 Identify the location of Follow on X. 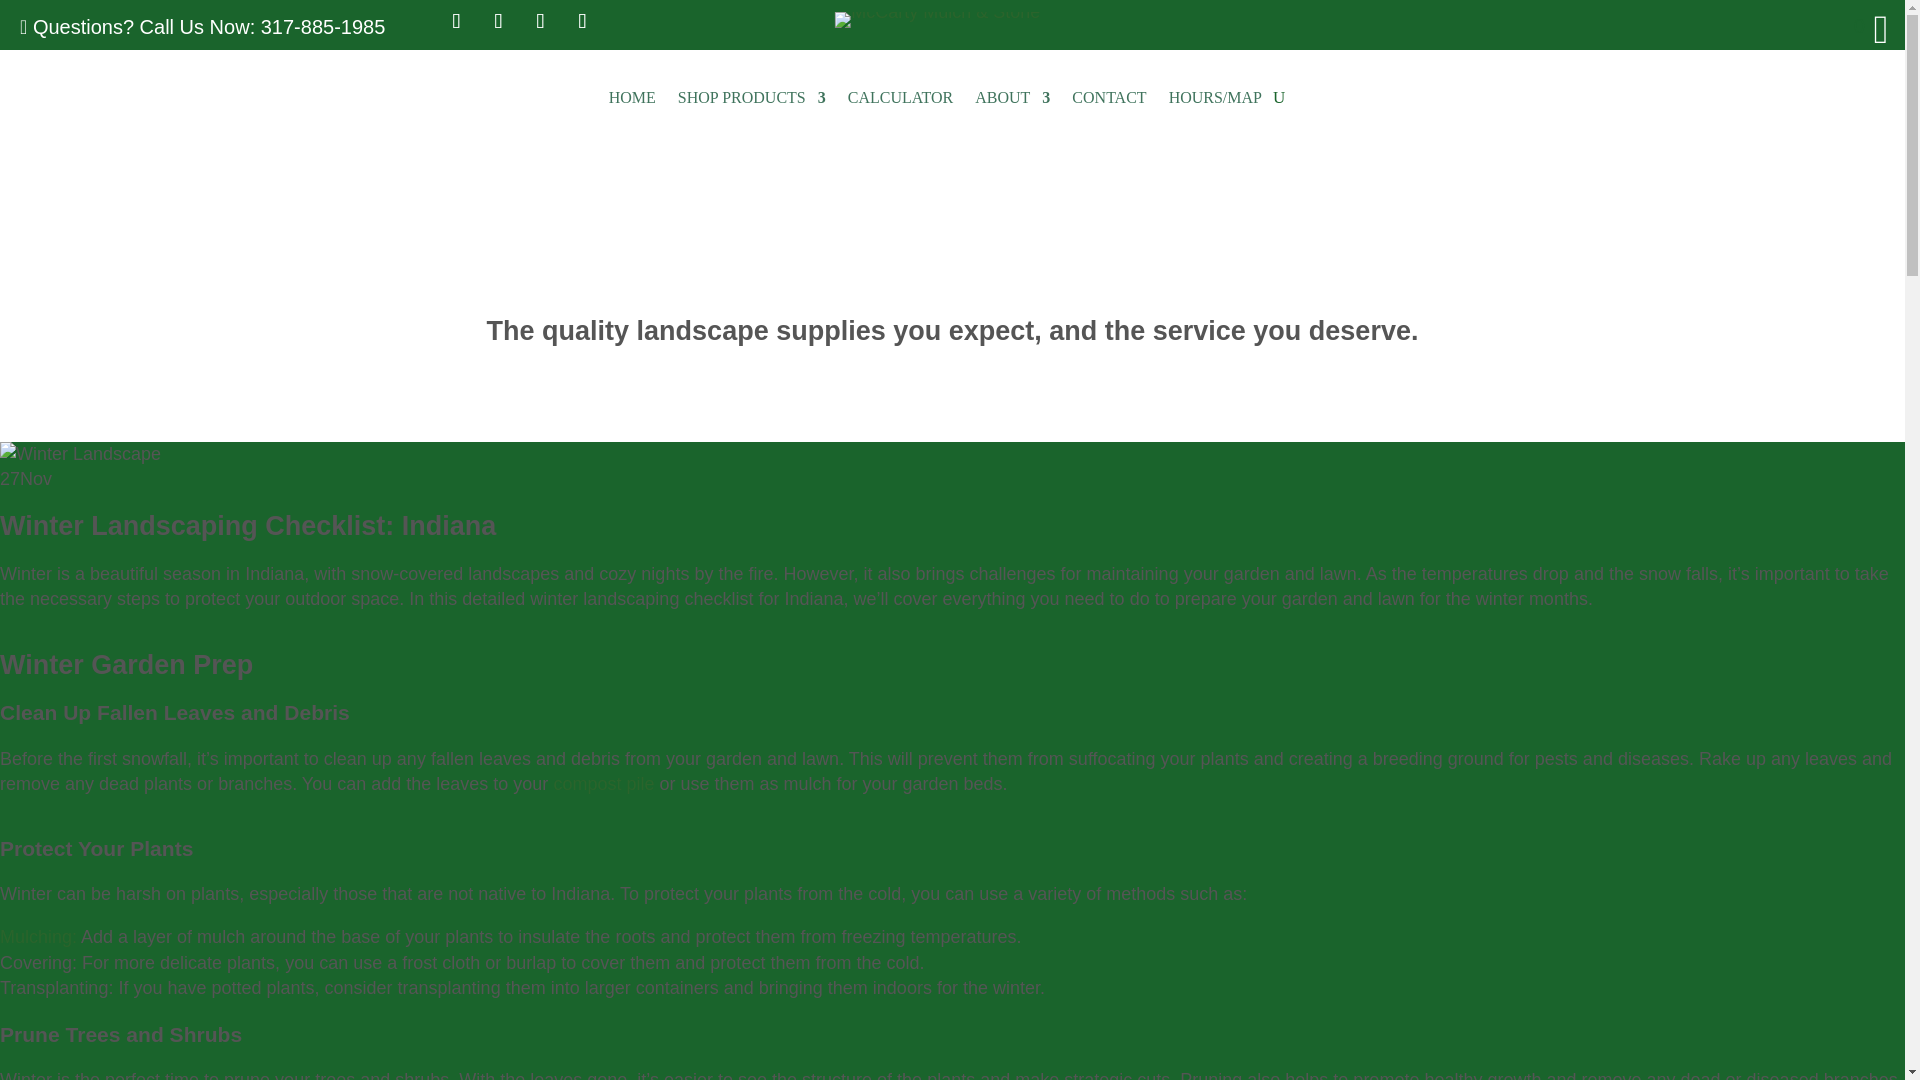
(497, 21).